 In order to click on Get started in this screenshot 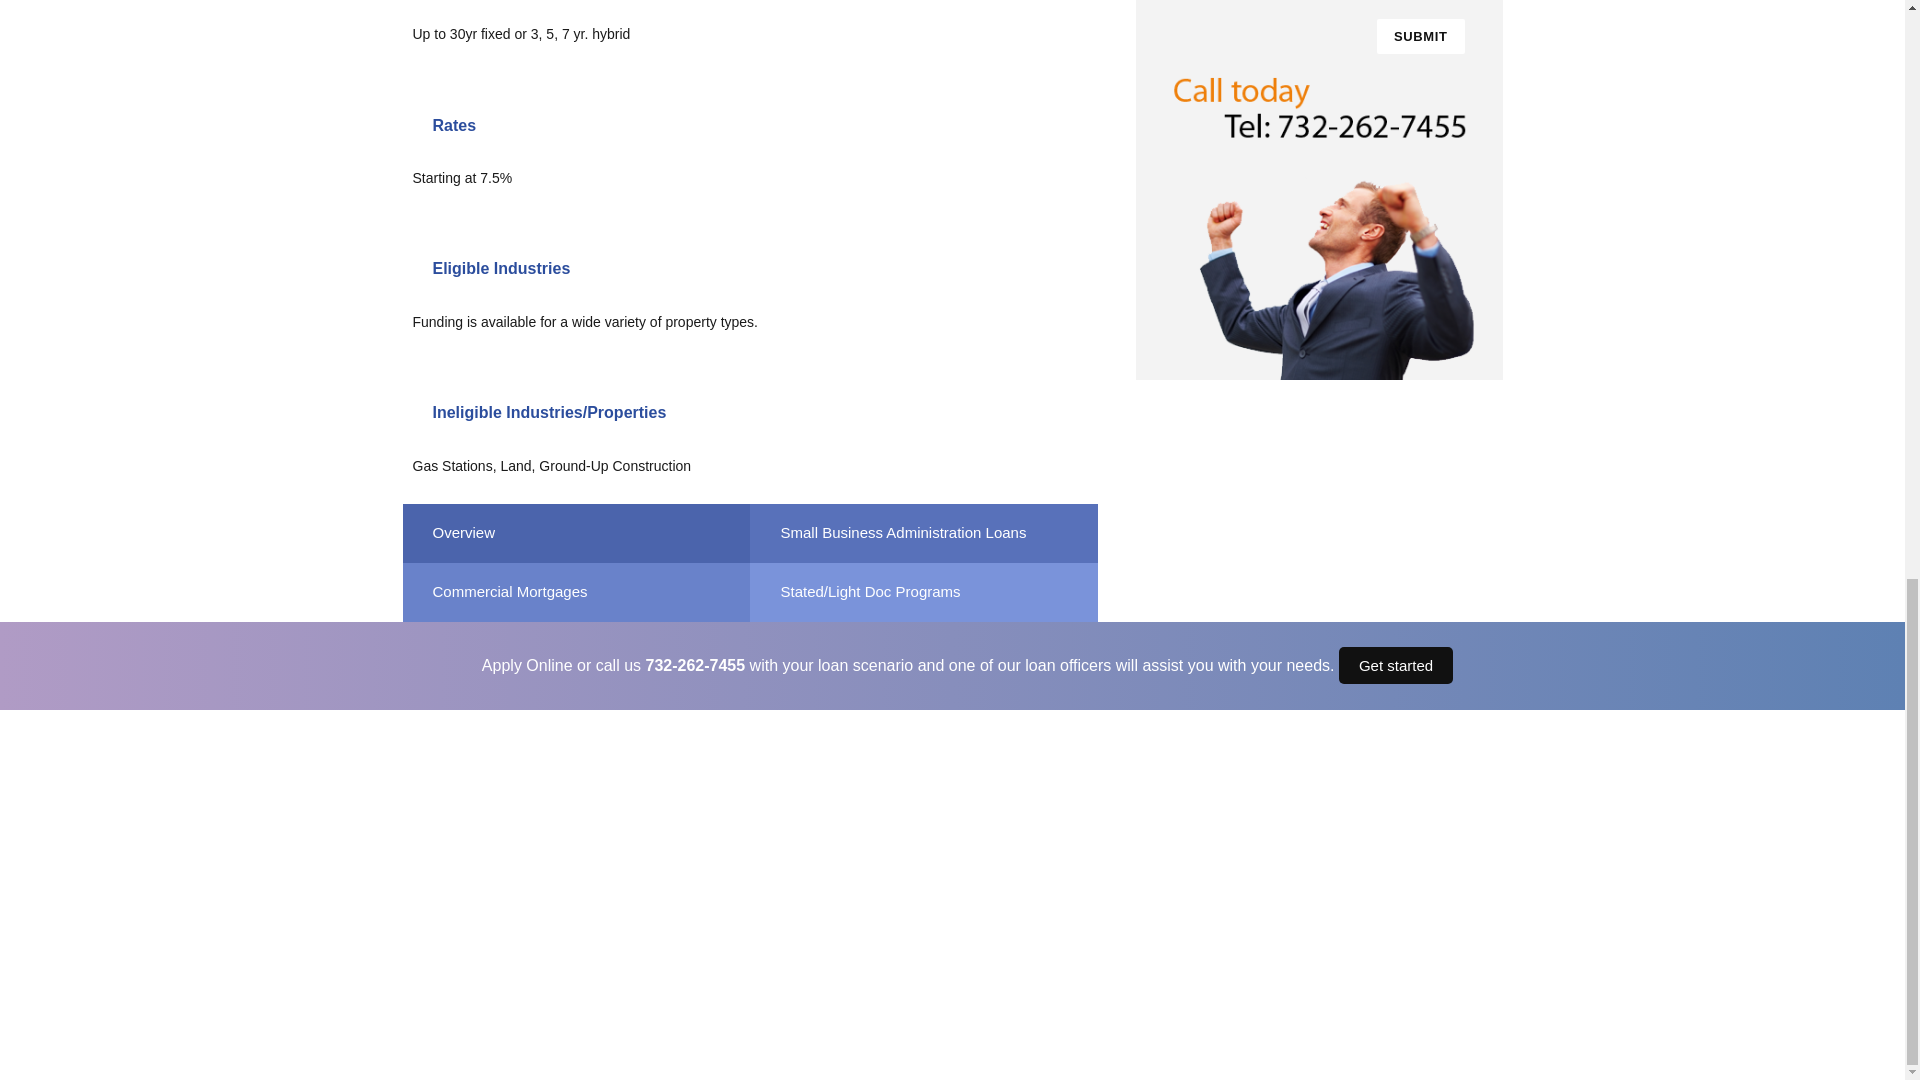, I will do `click(1396, 664)`.